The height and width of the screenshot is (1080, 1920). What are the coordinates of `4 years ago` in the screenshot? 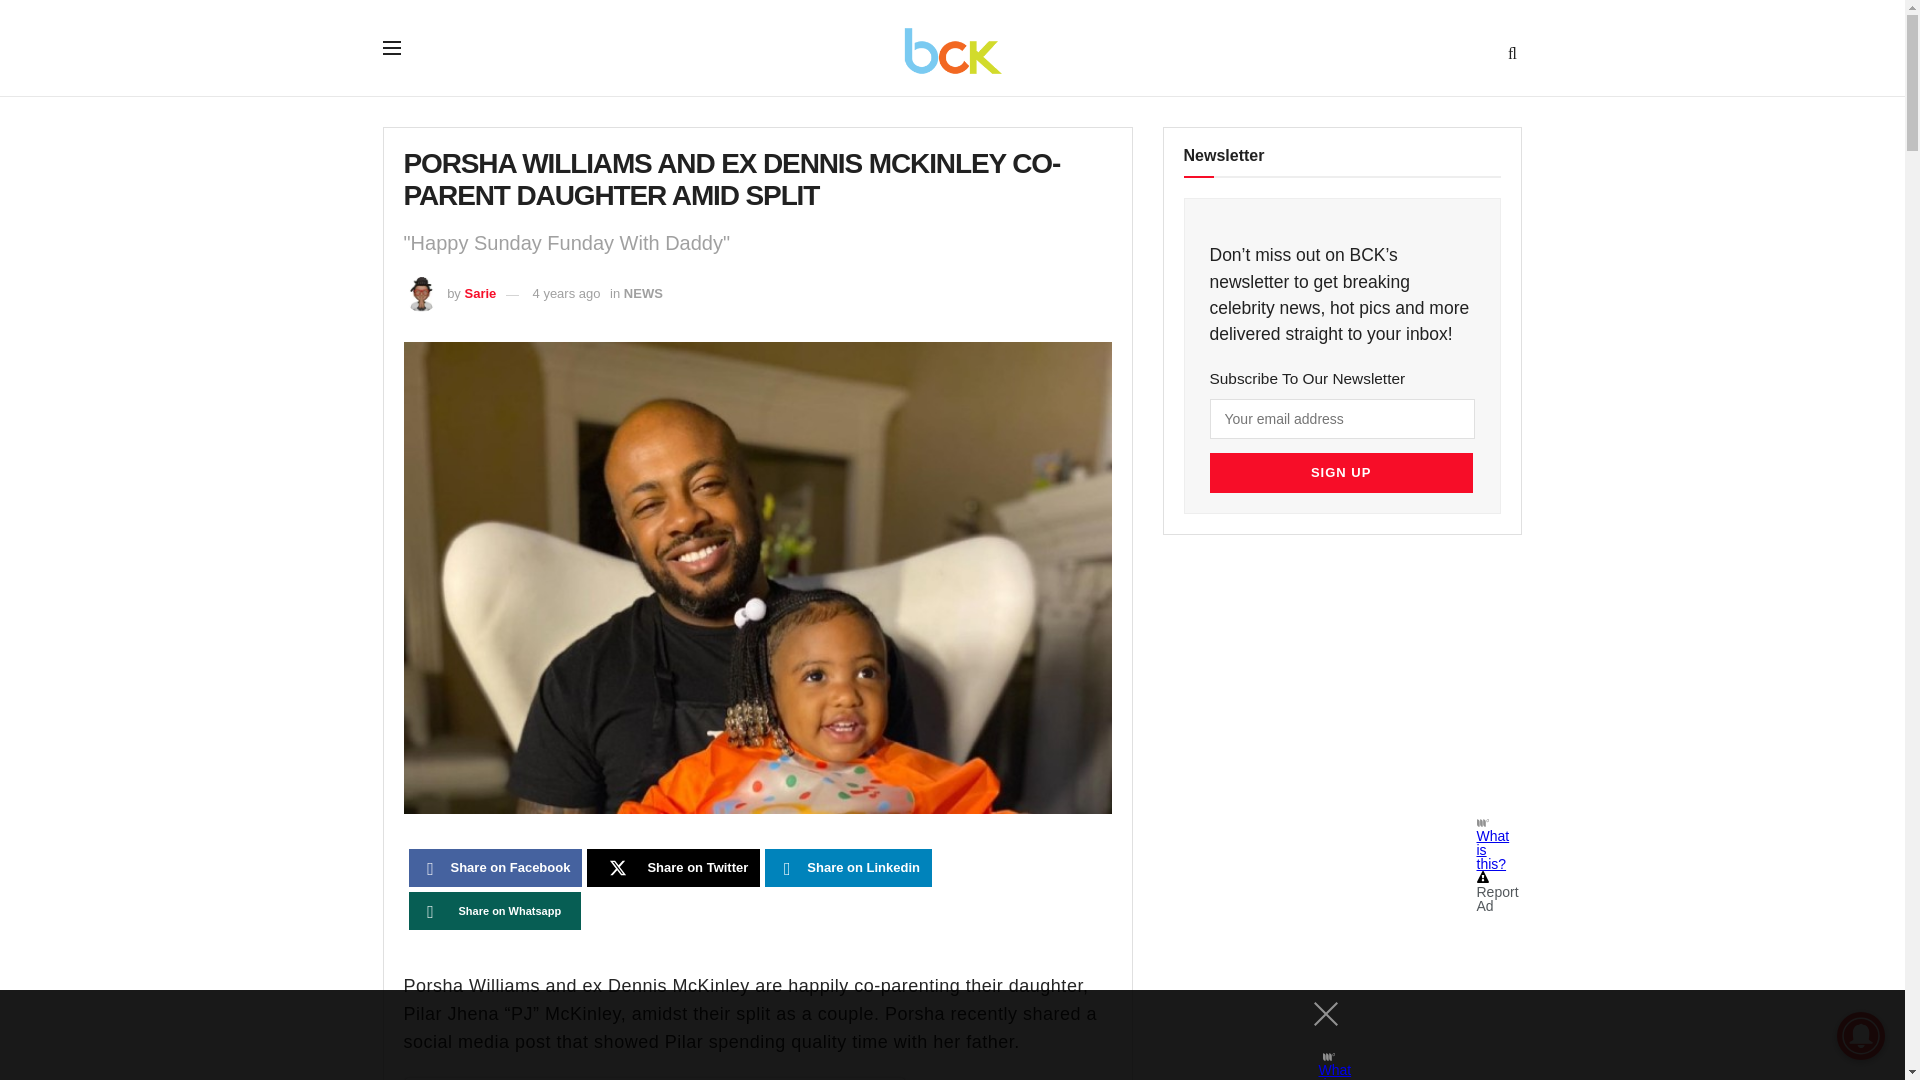 It's located at (566, 294).